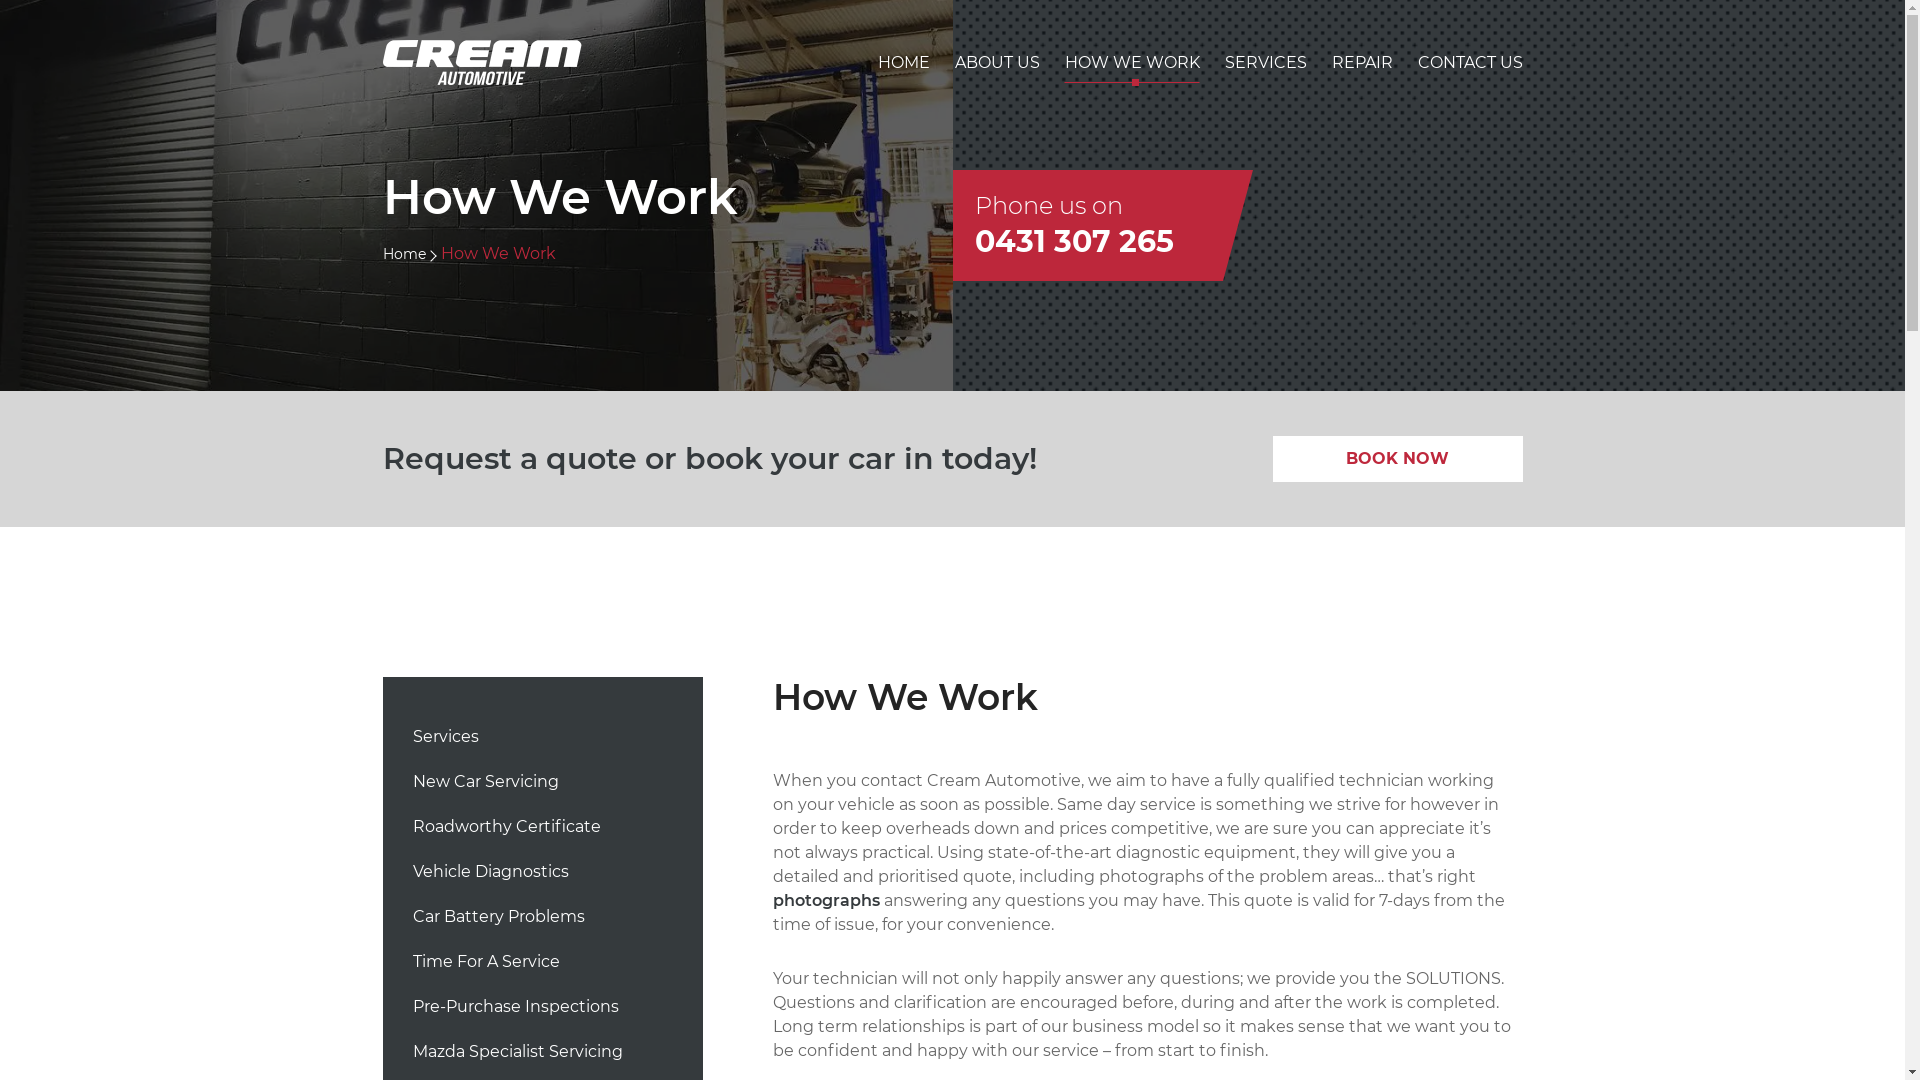 This screenshot has width=1920, height=1080. What do you see at coordinates (486, 970) in the screenshot?
I see `Time For A Service` at bounding box center [486, 970].